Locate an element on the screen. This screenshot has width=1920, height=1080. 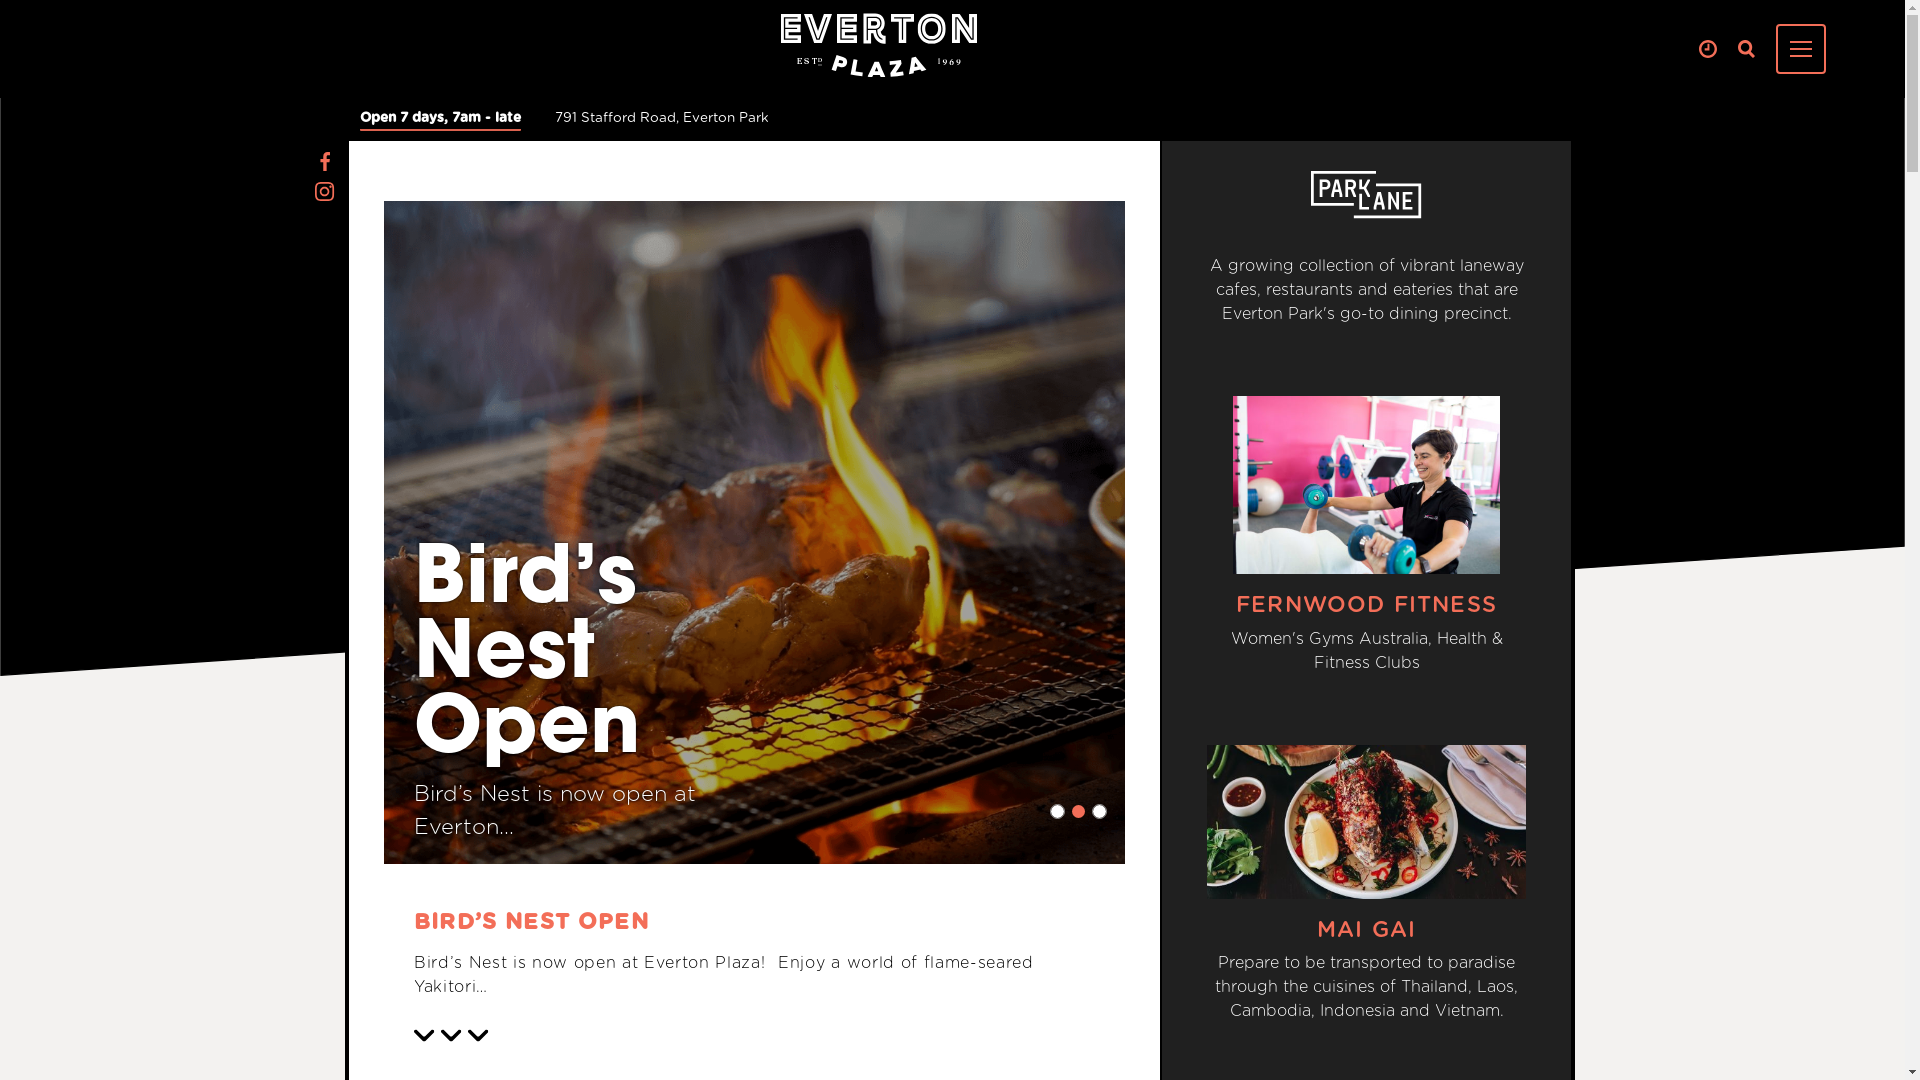
Some of the stores in Park Lane is located at coordinates (1366, 195).